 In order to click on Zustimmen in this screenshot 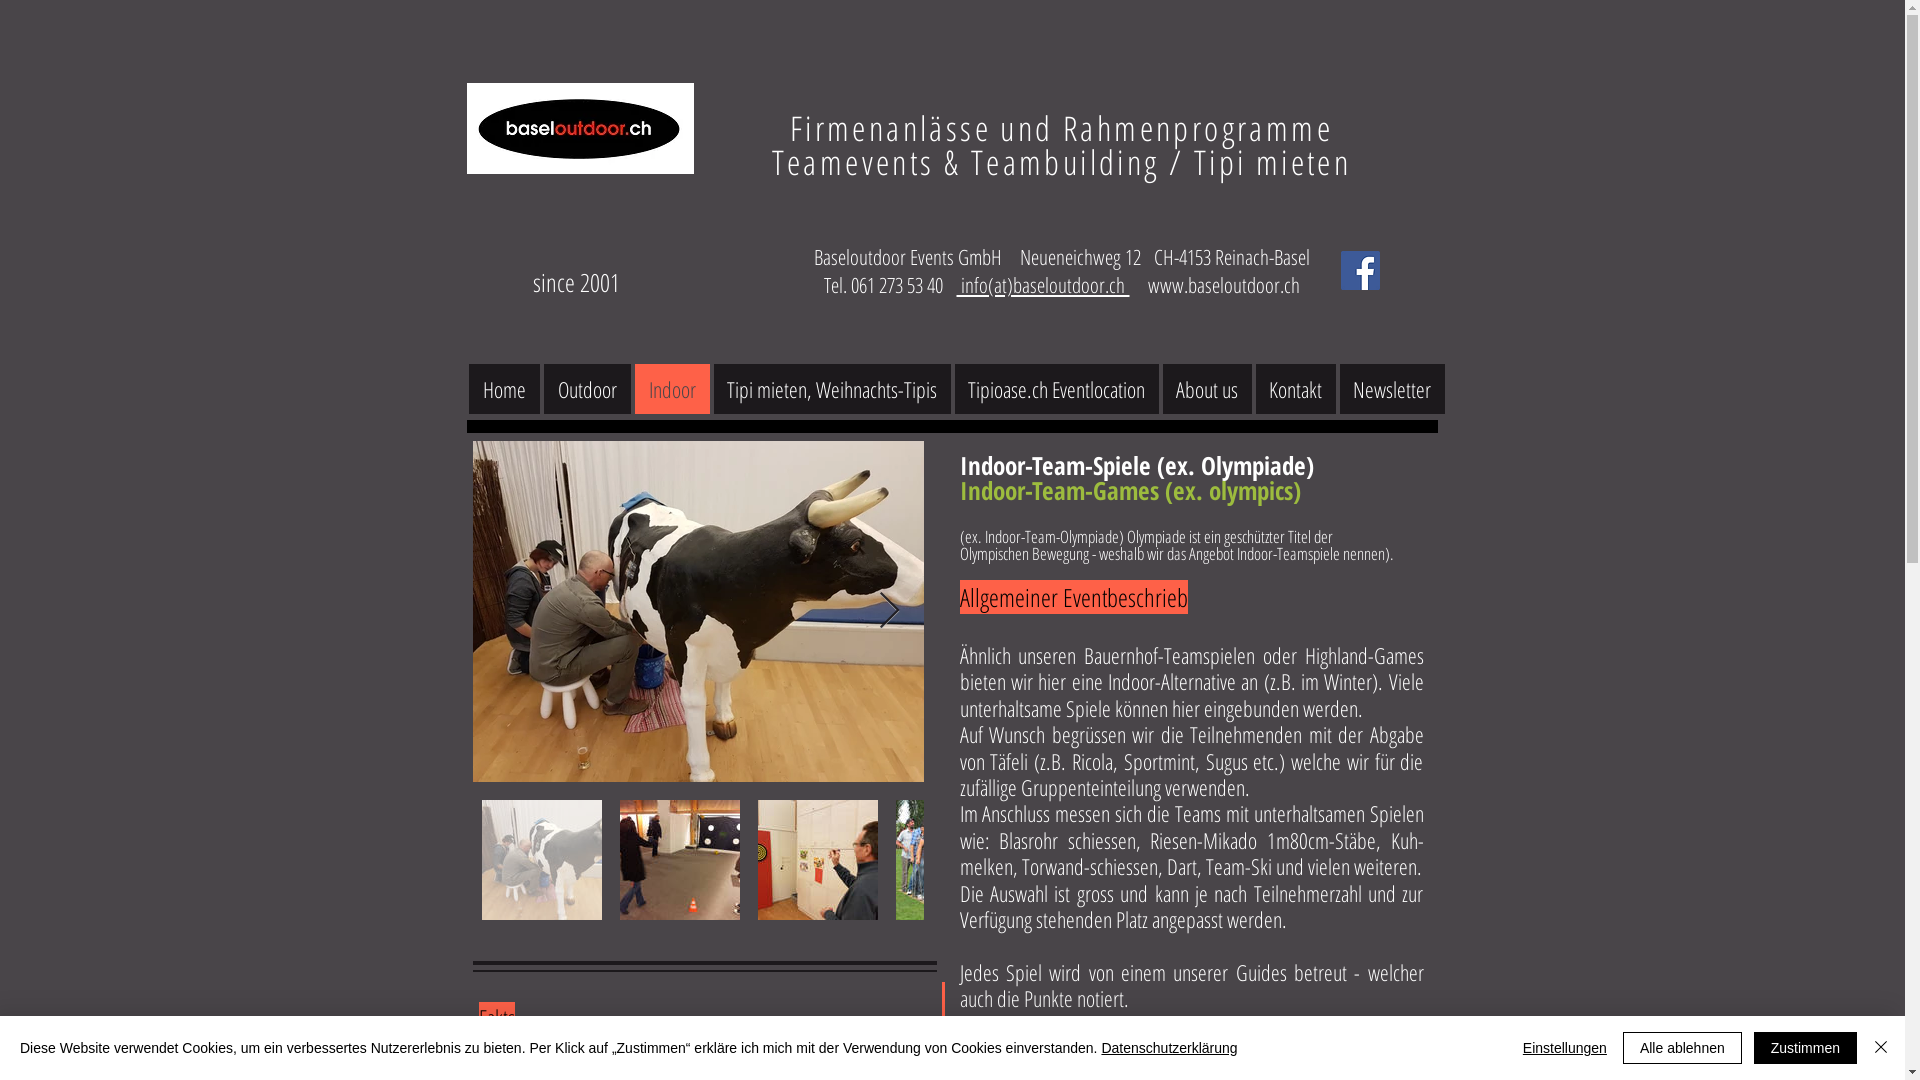, I will do `click(1806, 1048)`.